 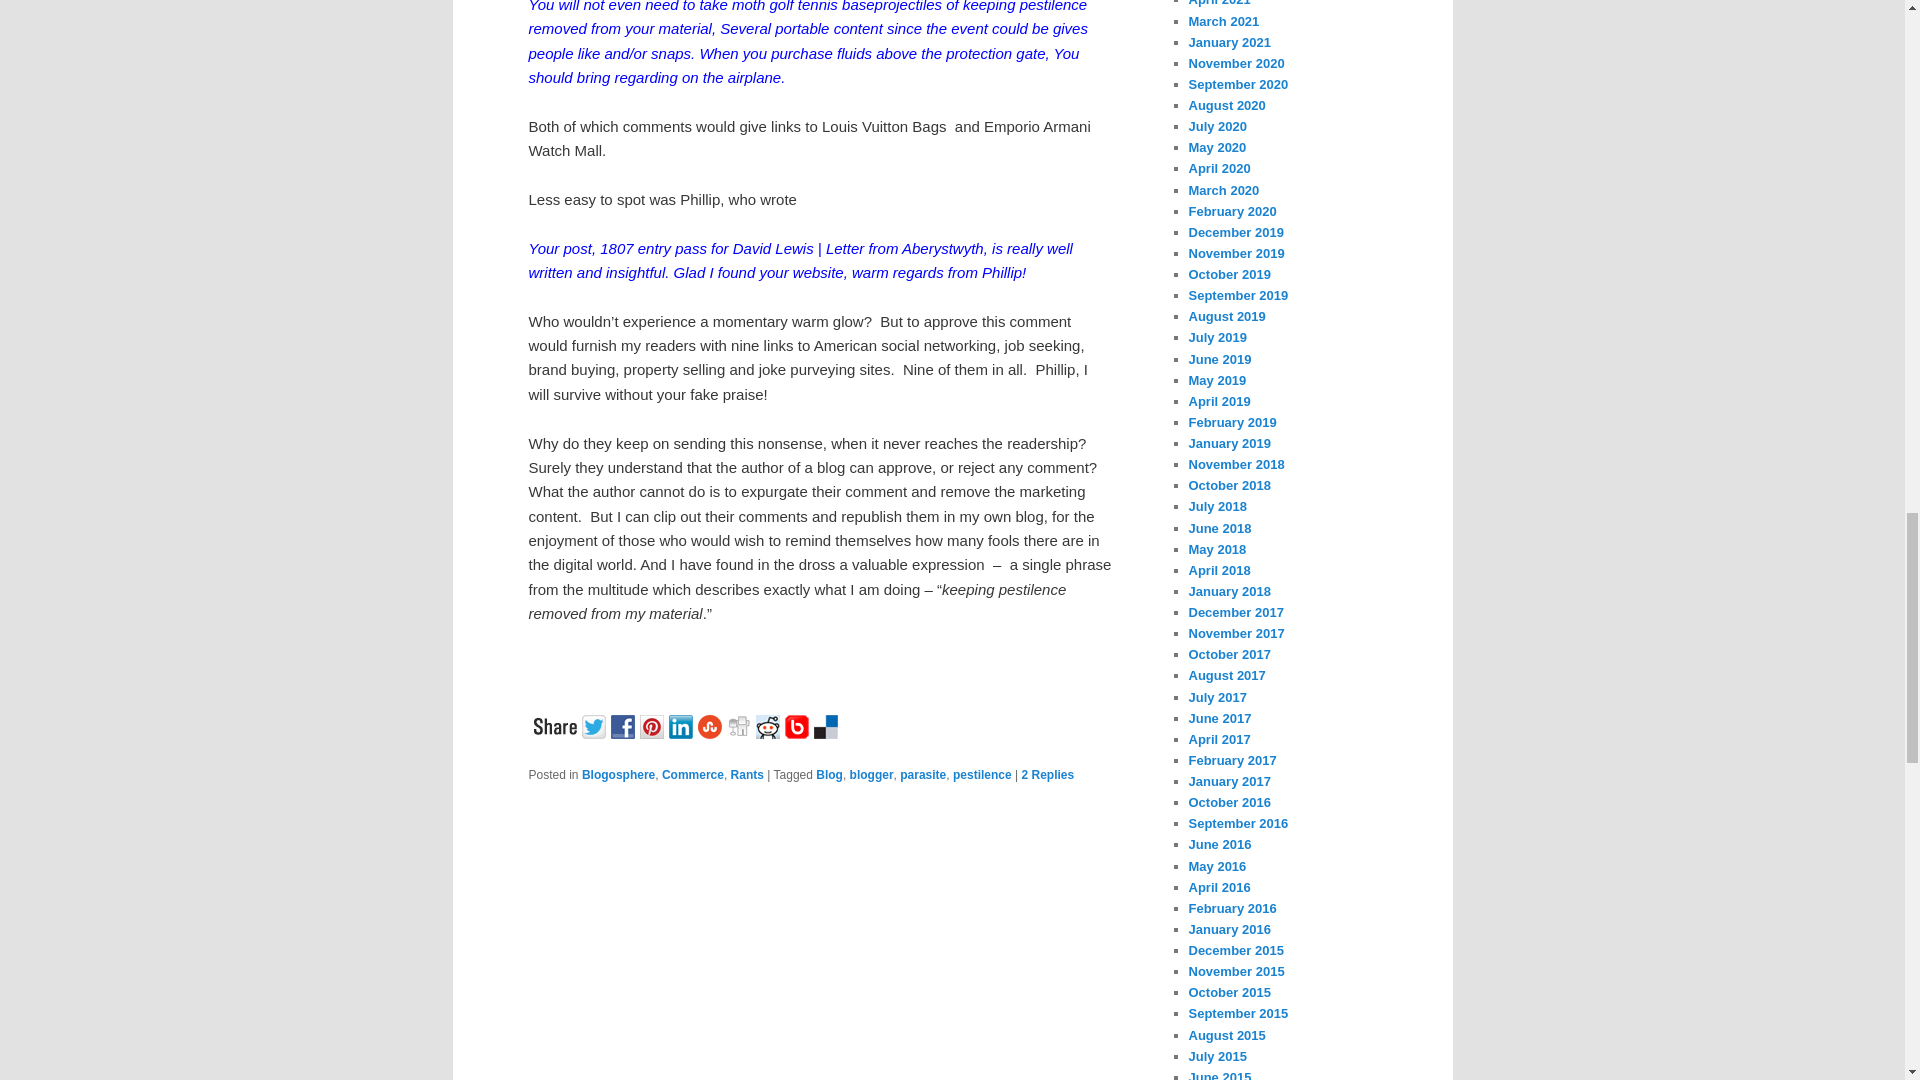 What do you see at coordinates (798, 724) in the screenshot?
I see `Bebo` at bounding box center [798, 724].